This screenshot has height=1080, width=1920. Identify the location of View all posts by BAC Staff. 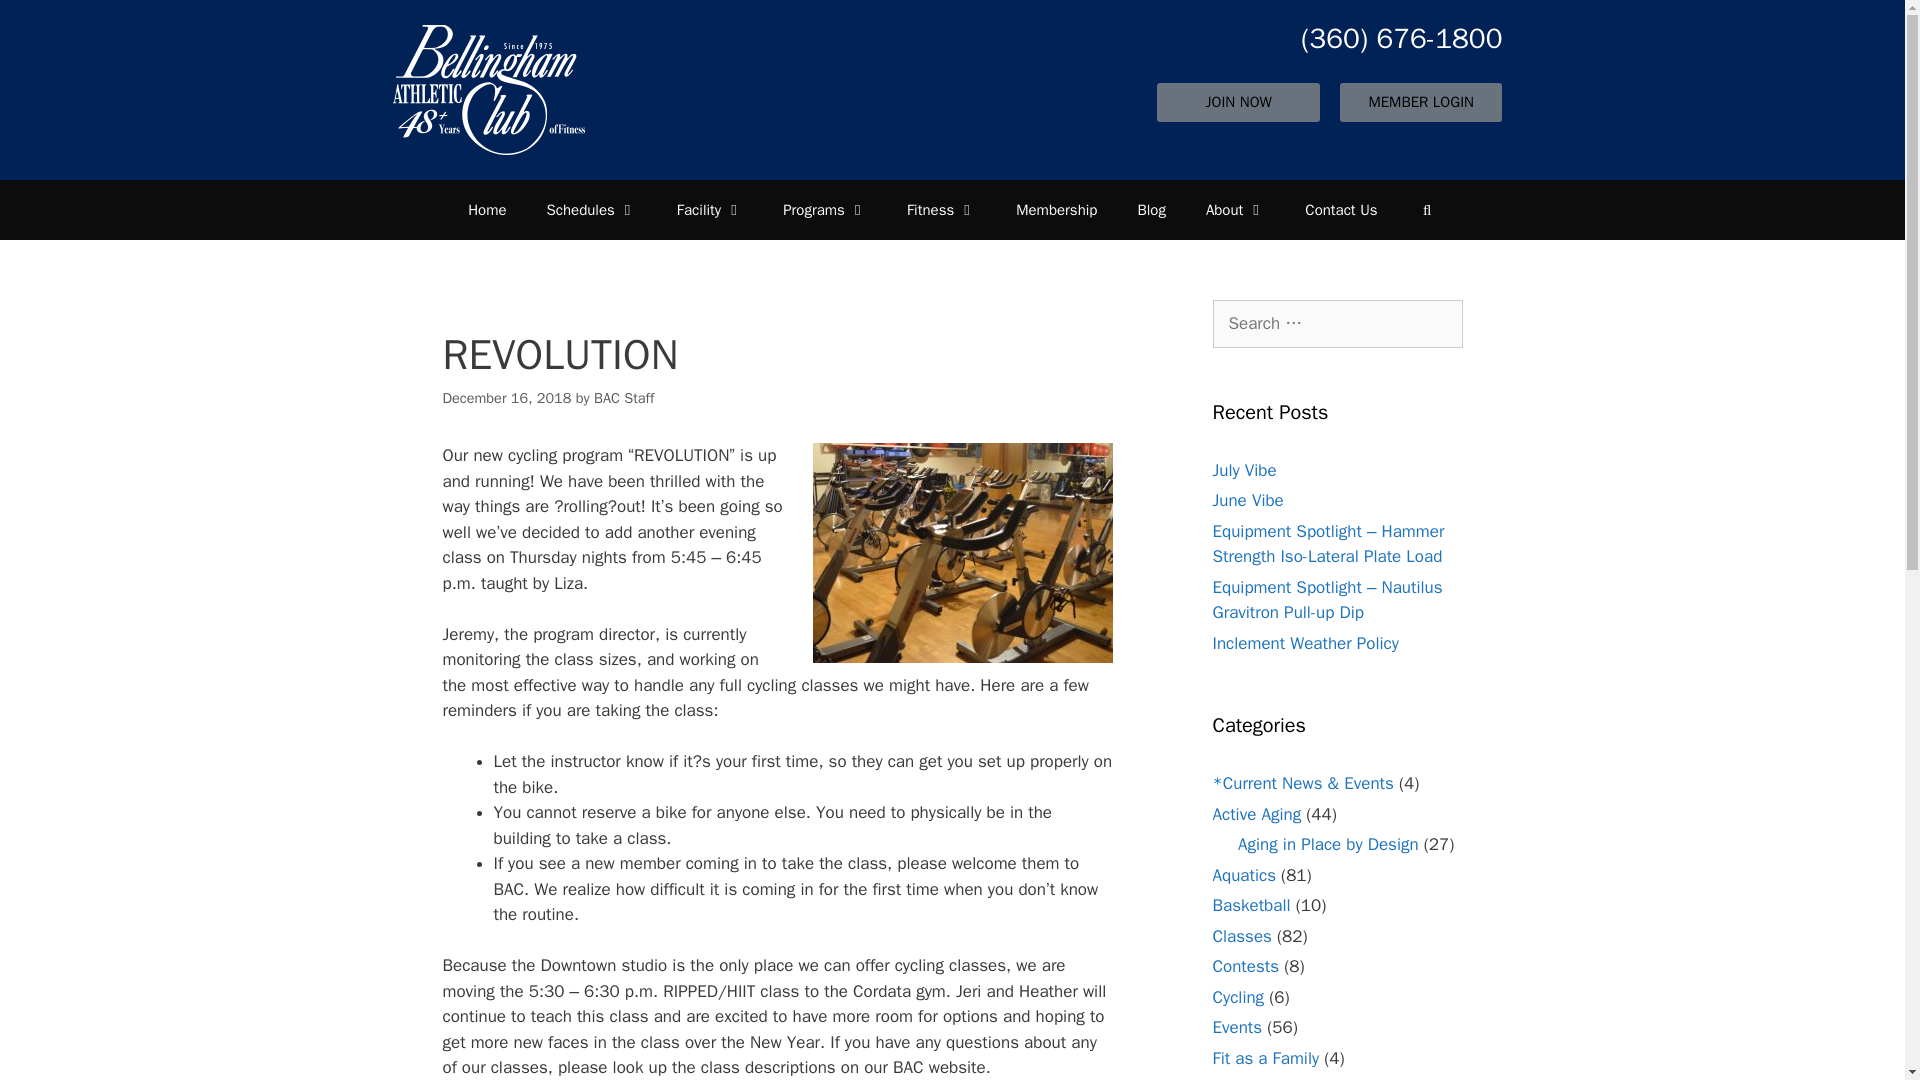
(624, 398).